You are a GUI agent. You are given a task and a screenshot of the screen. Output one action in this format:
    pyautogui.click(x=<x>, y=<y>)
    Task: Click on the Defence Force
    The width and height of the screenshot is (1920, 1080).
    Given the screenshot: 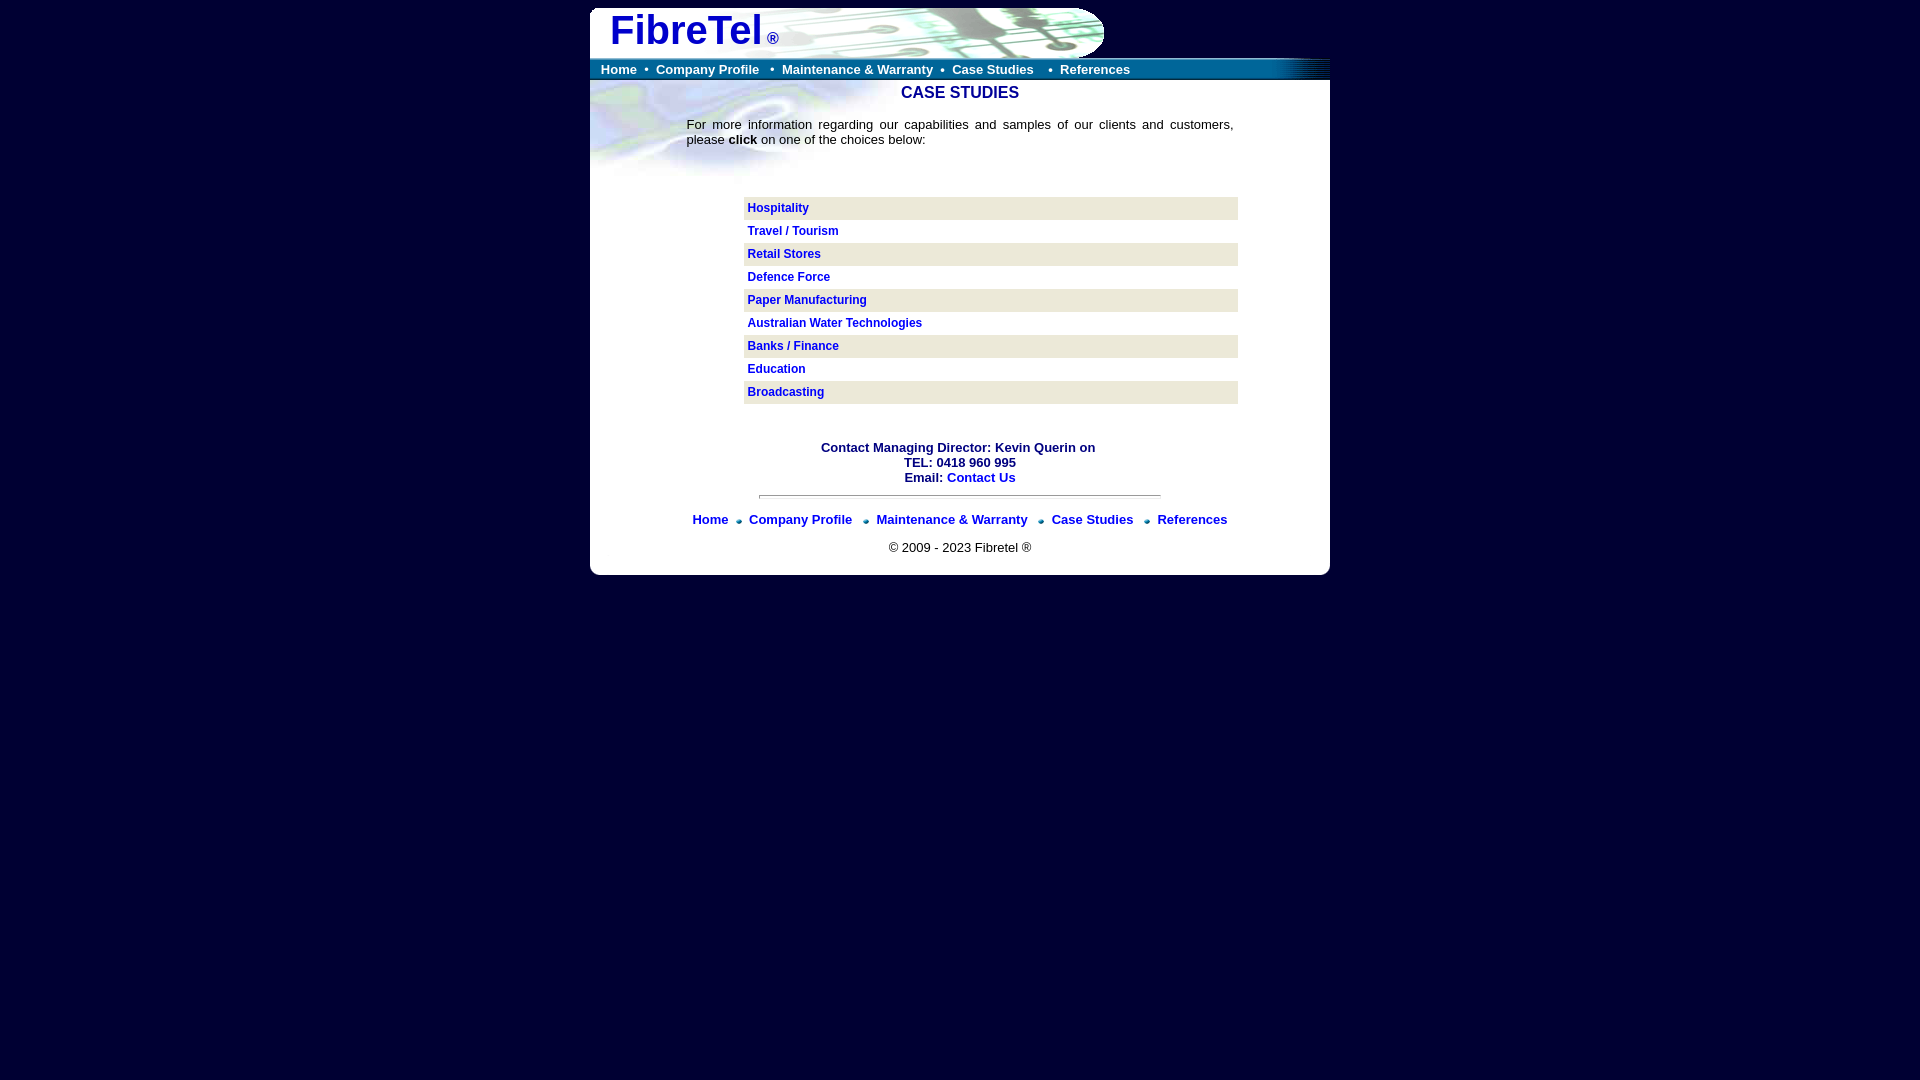 What is the action you would take?
    pyautogui.click(x=790, y=277)
    